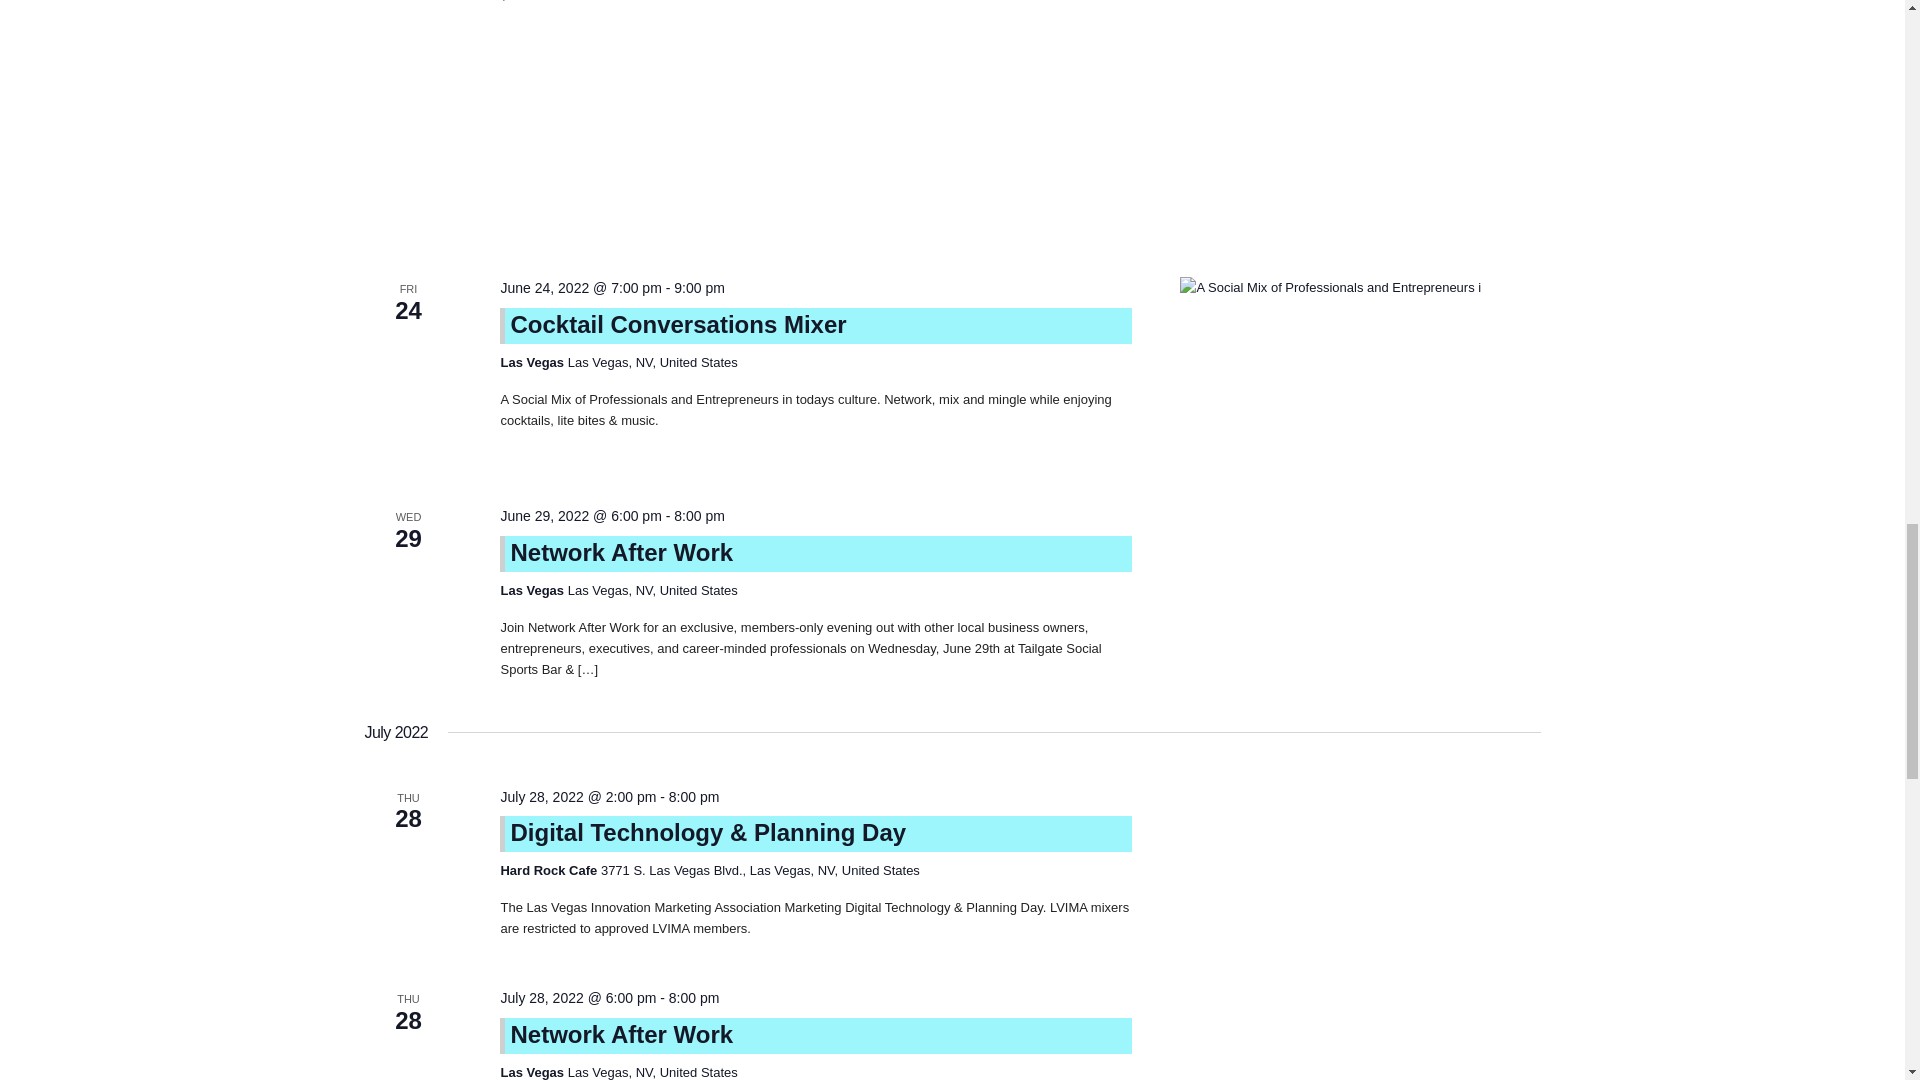  Describe the element at coordinates (622, 552) in the screenshot. I see `Network After Work` at that location.